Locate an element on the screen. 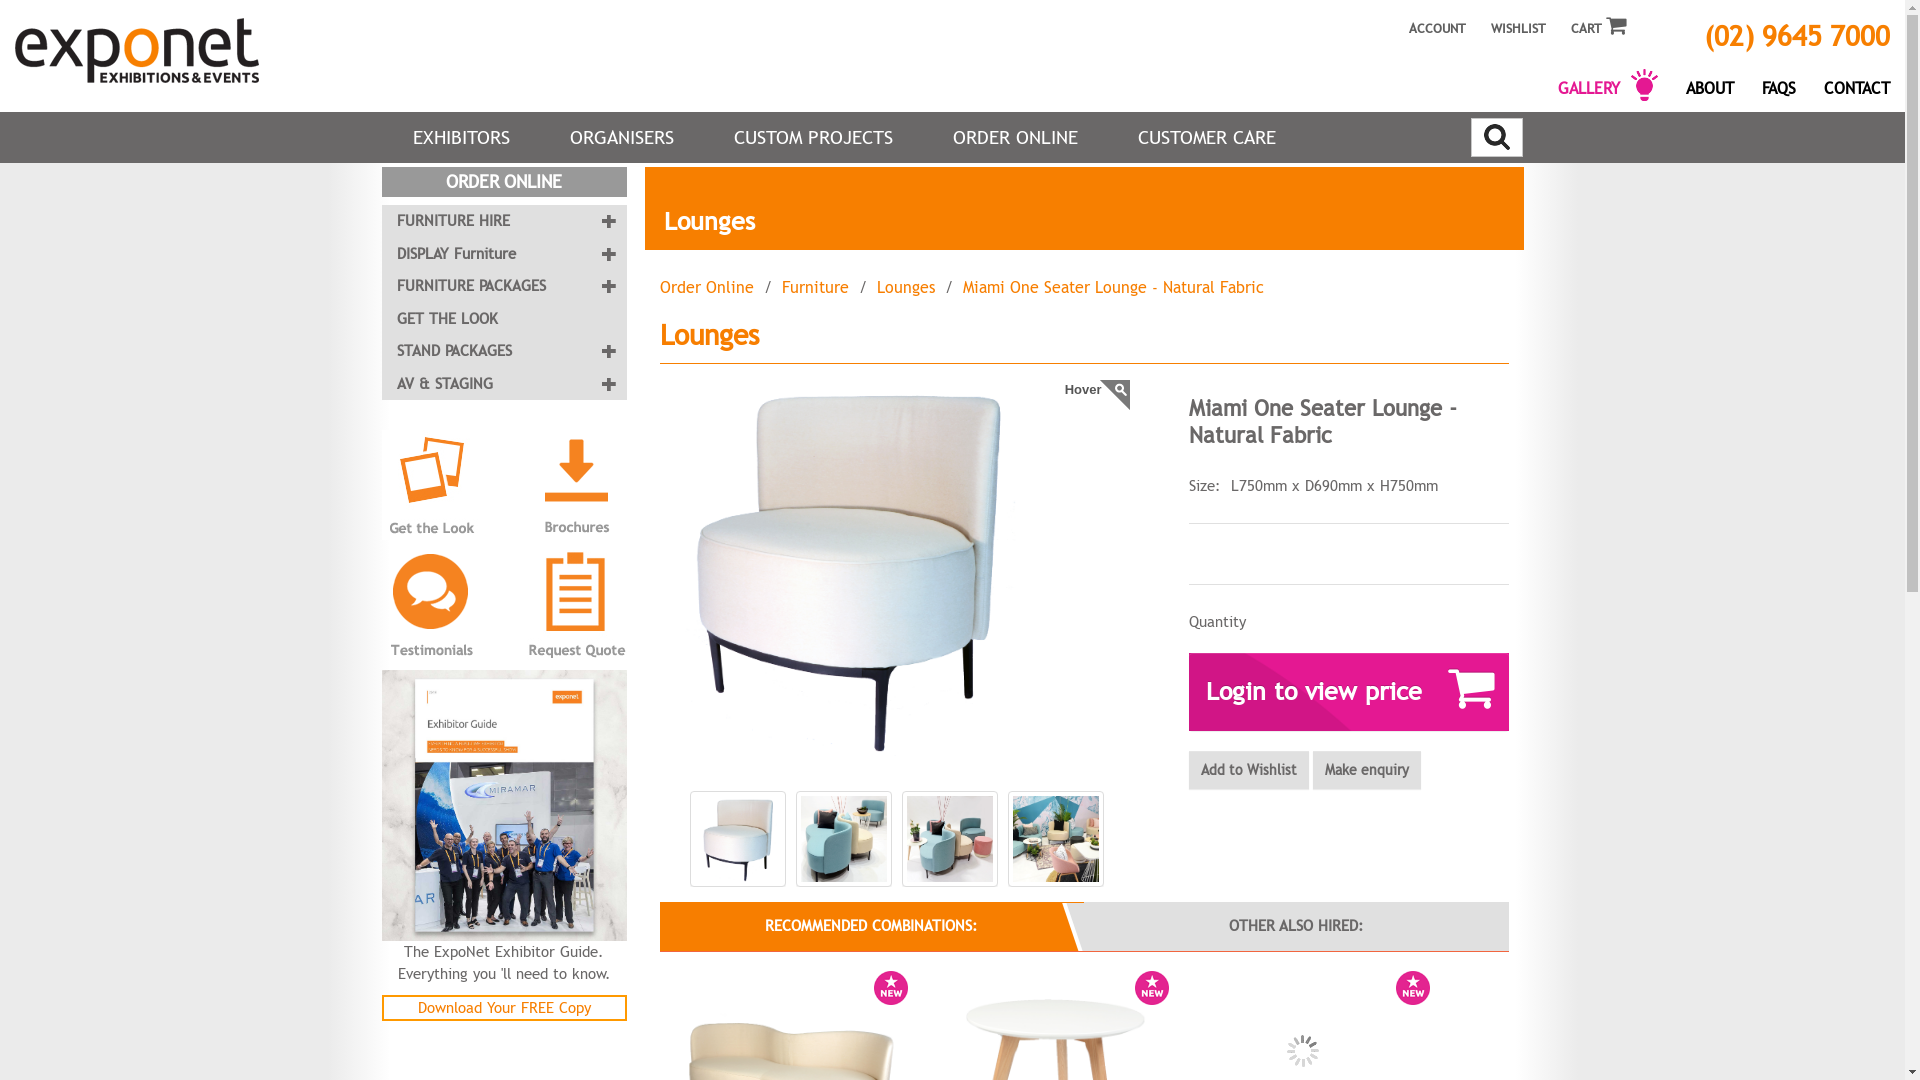  DISPLAY Furniture is located at coordinates (504, 254).